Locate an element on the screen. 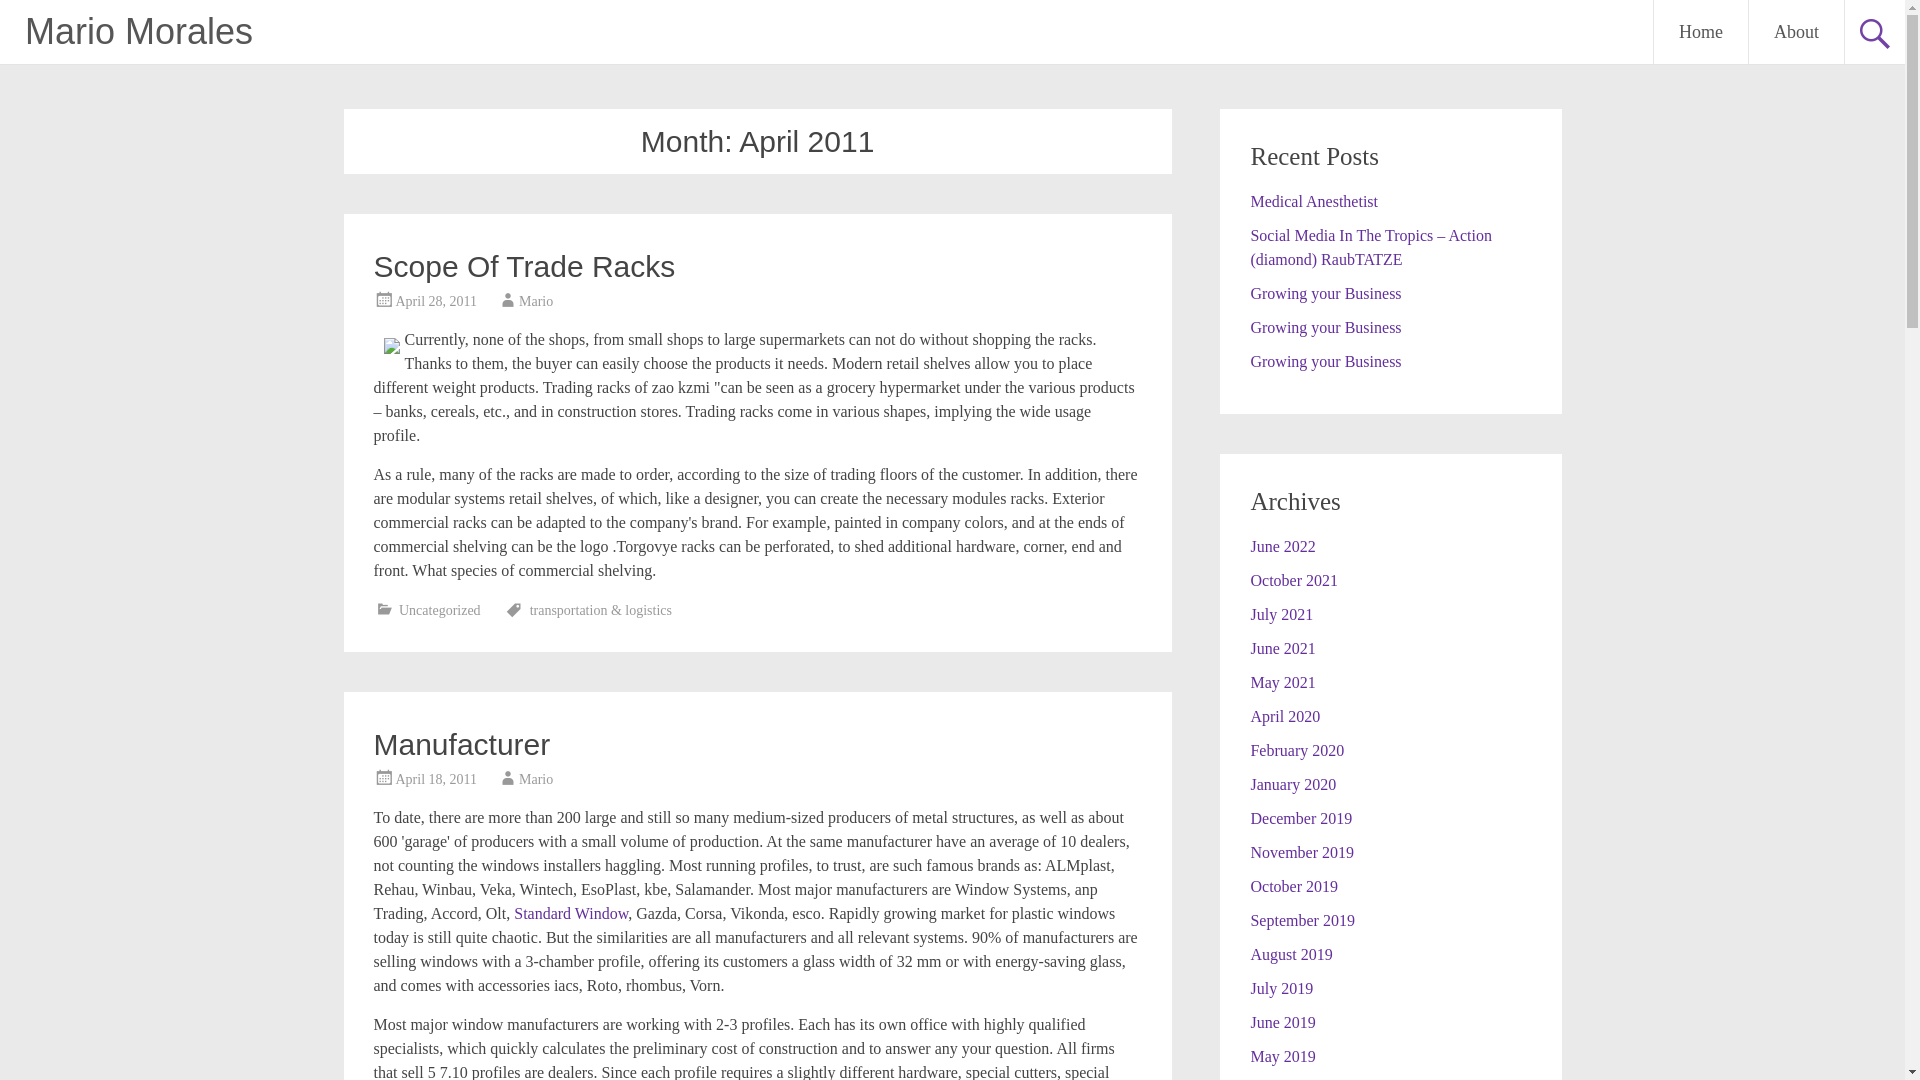 Image resolution: width=1920 pixels, height=1080 pixels. Mario Morales is located at coordinates (138, 30).